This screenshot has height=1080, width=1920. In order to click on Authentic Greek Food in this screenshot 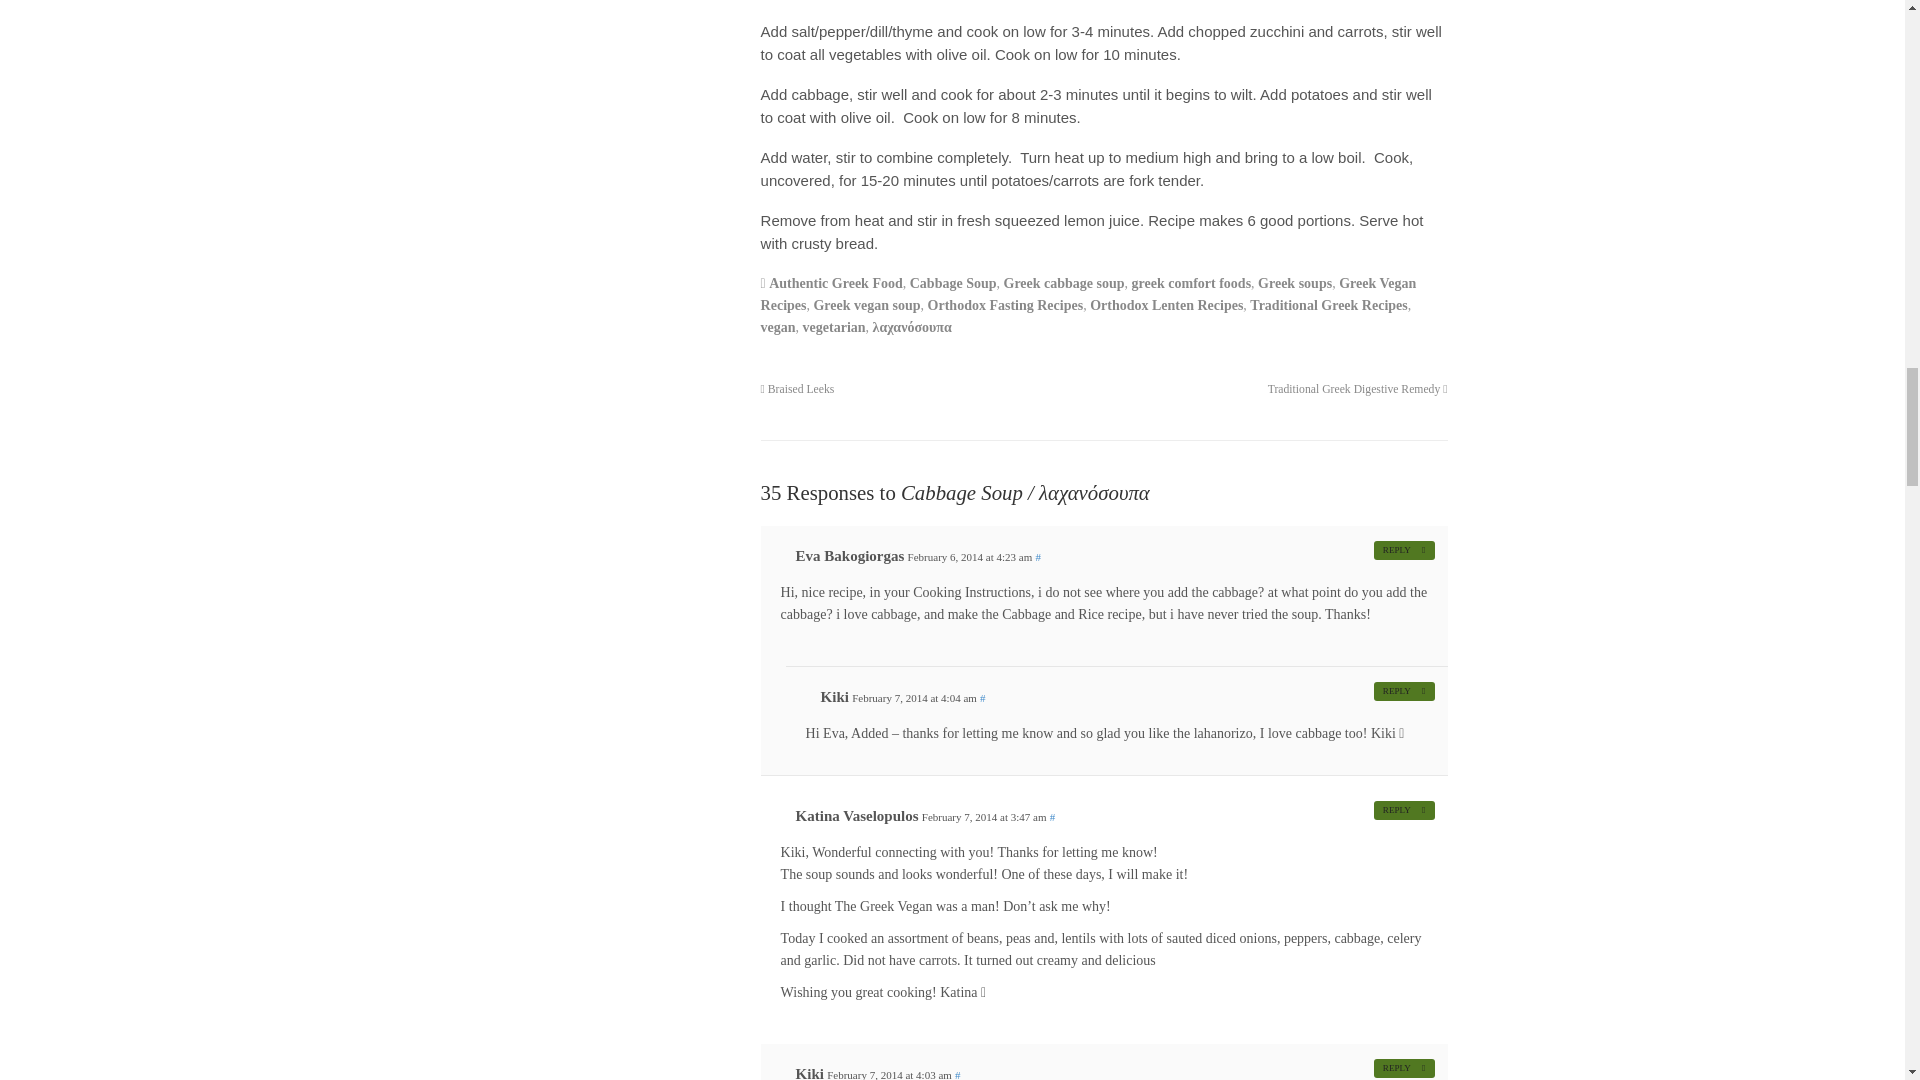, I will do `click(836, 283)`.